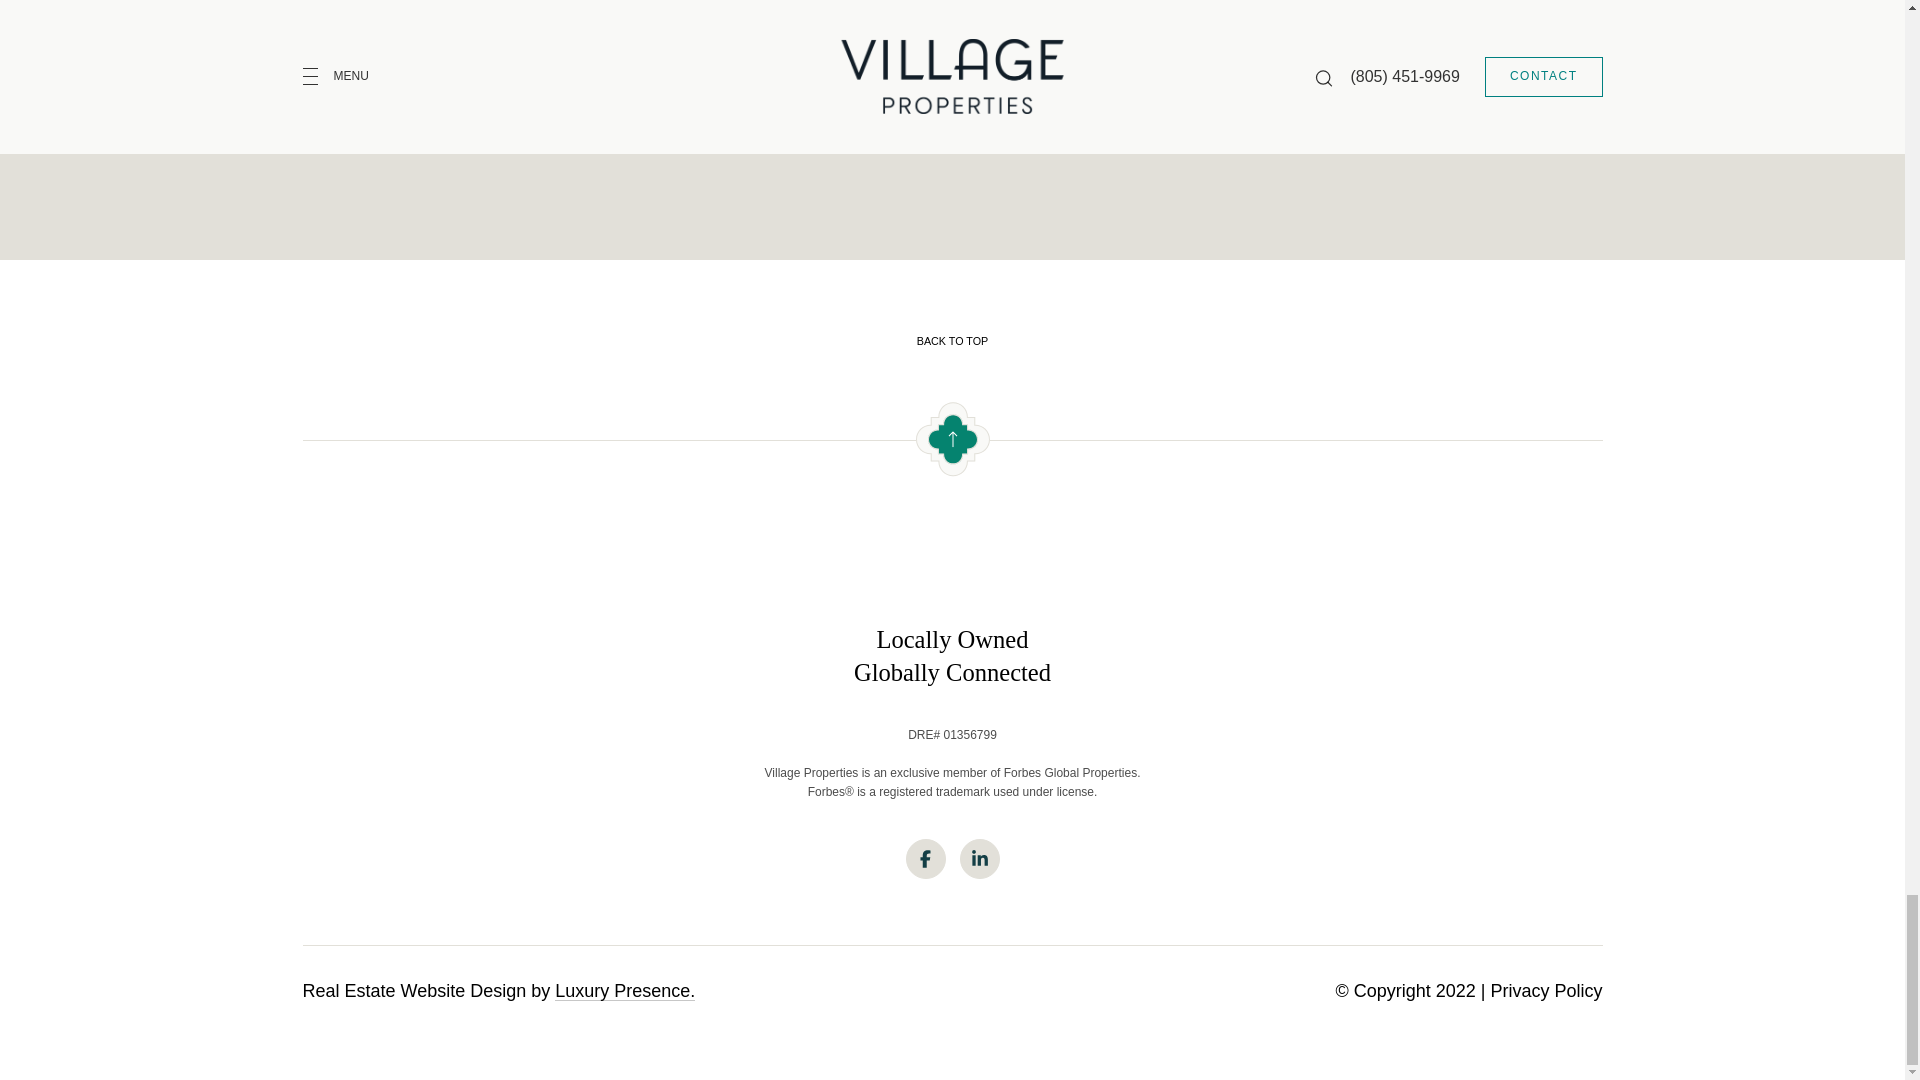  What do you see at coordinates (1082, 117) in the screenshot?
I see `SUBSCRIBE NOW!` at bounding box center [1082, 117].